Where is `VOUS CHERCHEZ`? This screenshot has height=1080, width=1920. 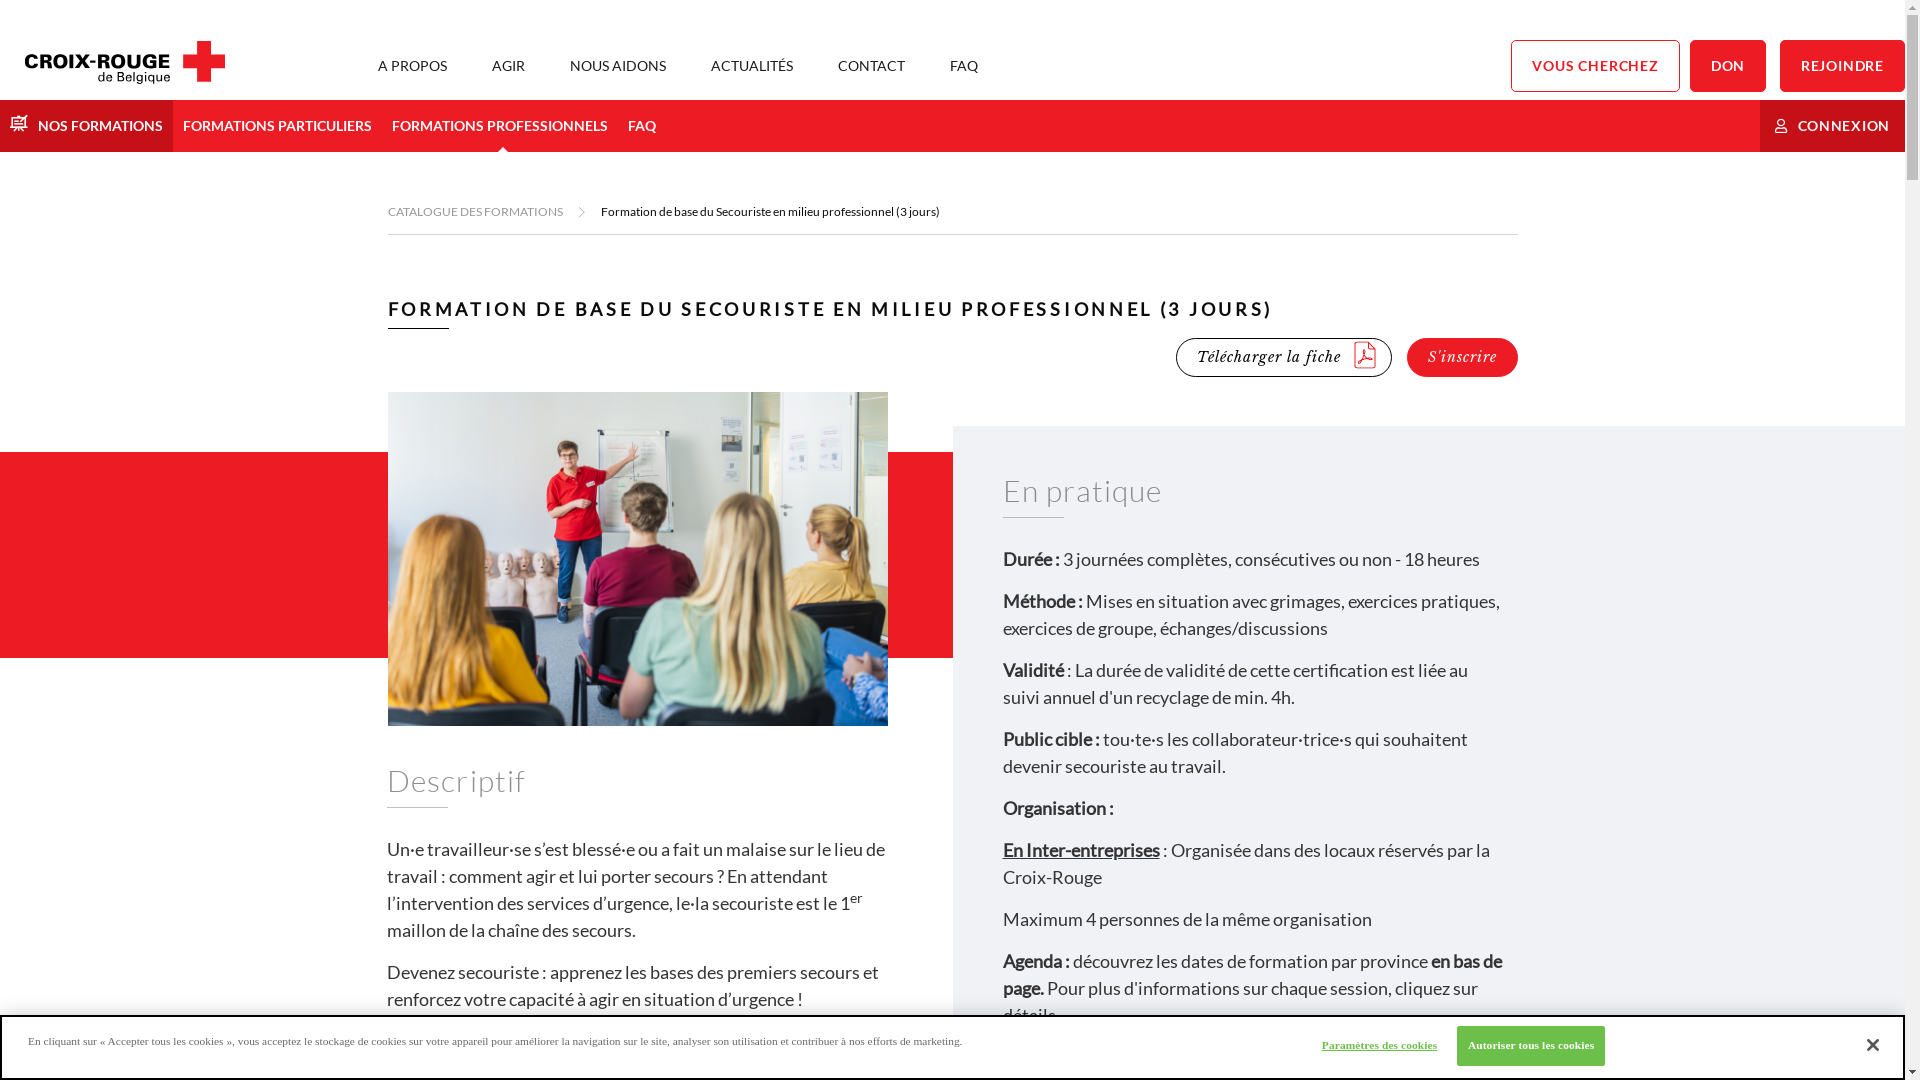
VOUS CHERCHEZ is located at coordinates (1595, 66).